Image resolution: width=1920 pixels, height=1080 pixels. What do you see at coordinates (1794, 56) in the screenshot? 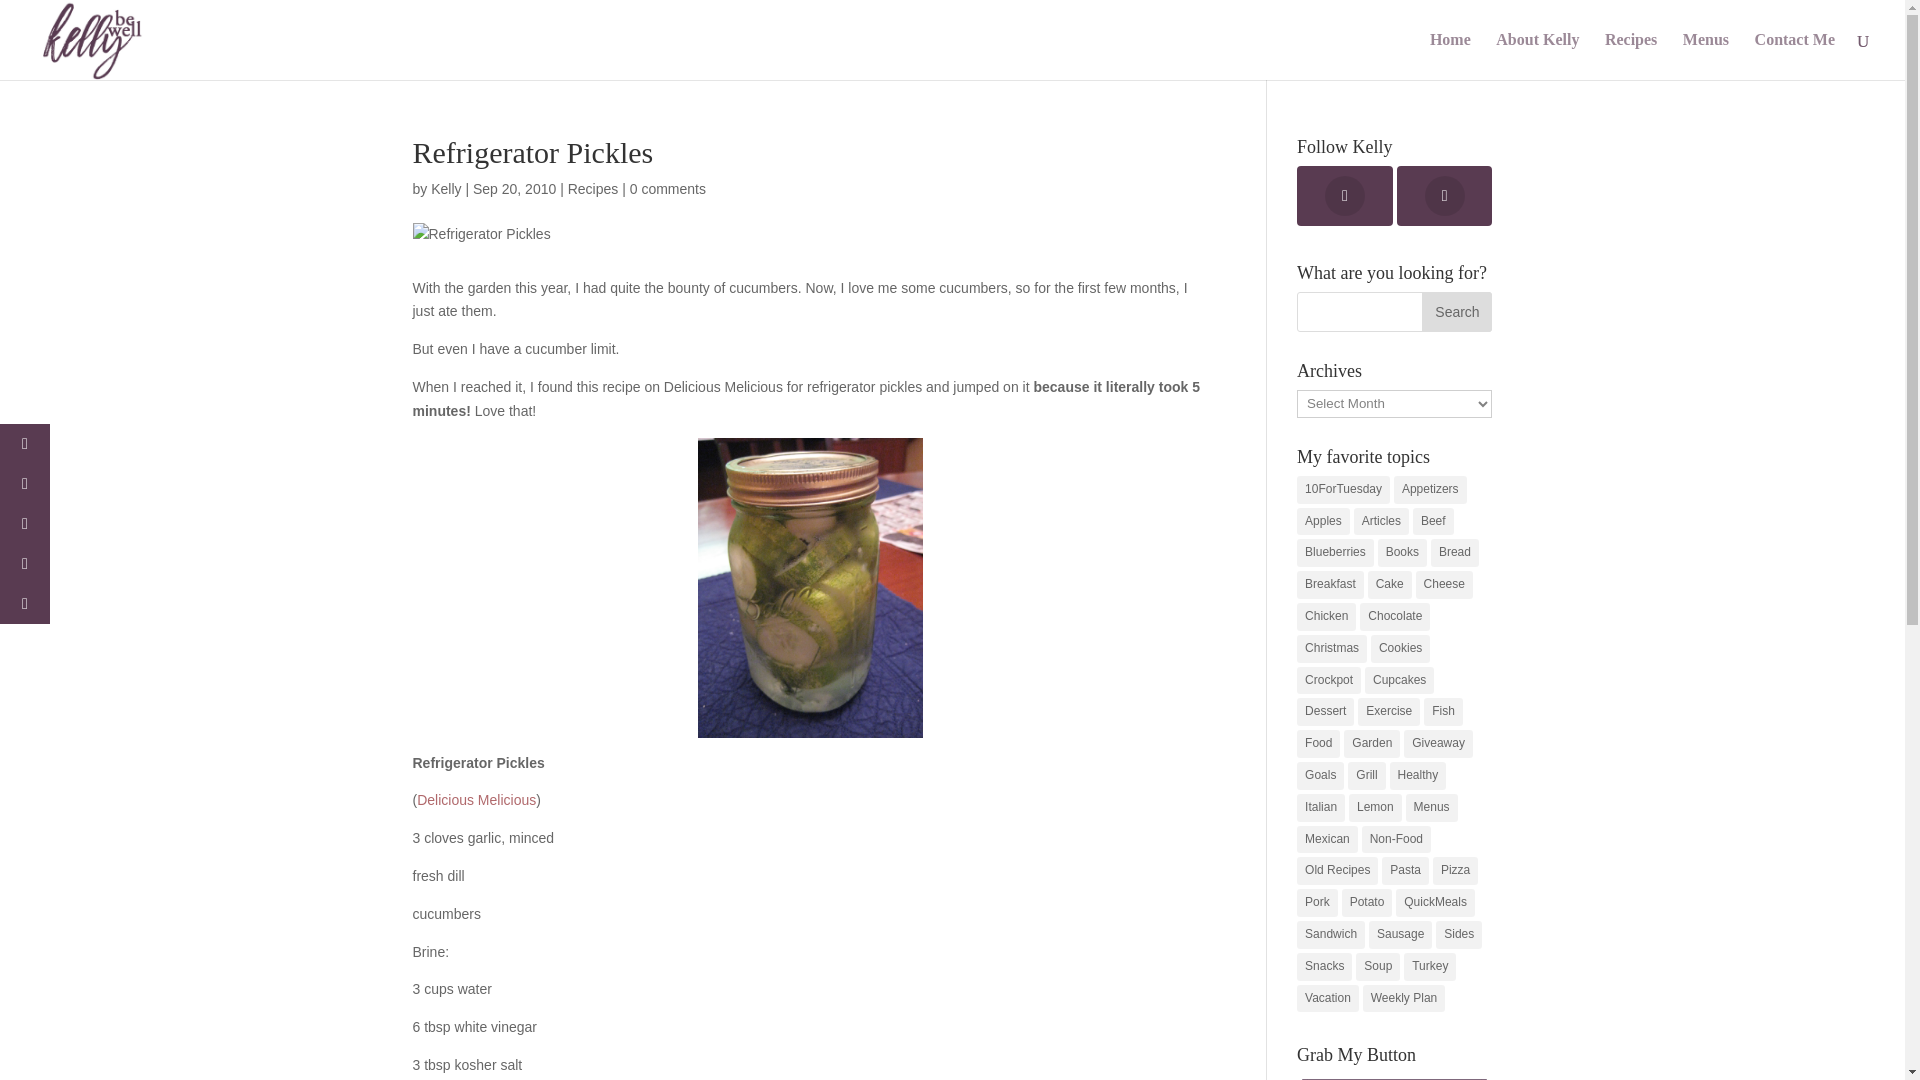
I see `Contact Me` at bounding box center [1794, 56].